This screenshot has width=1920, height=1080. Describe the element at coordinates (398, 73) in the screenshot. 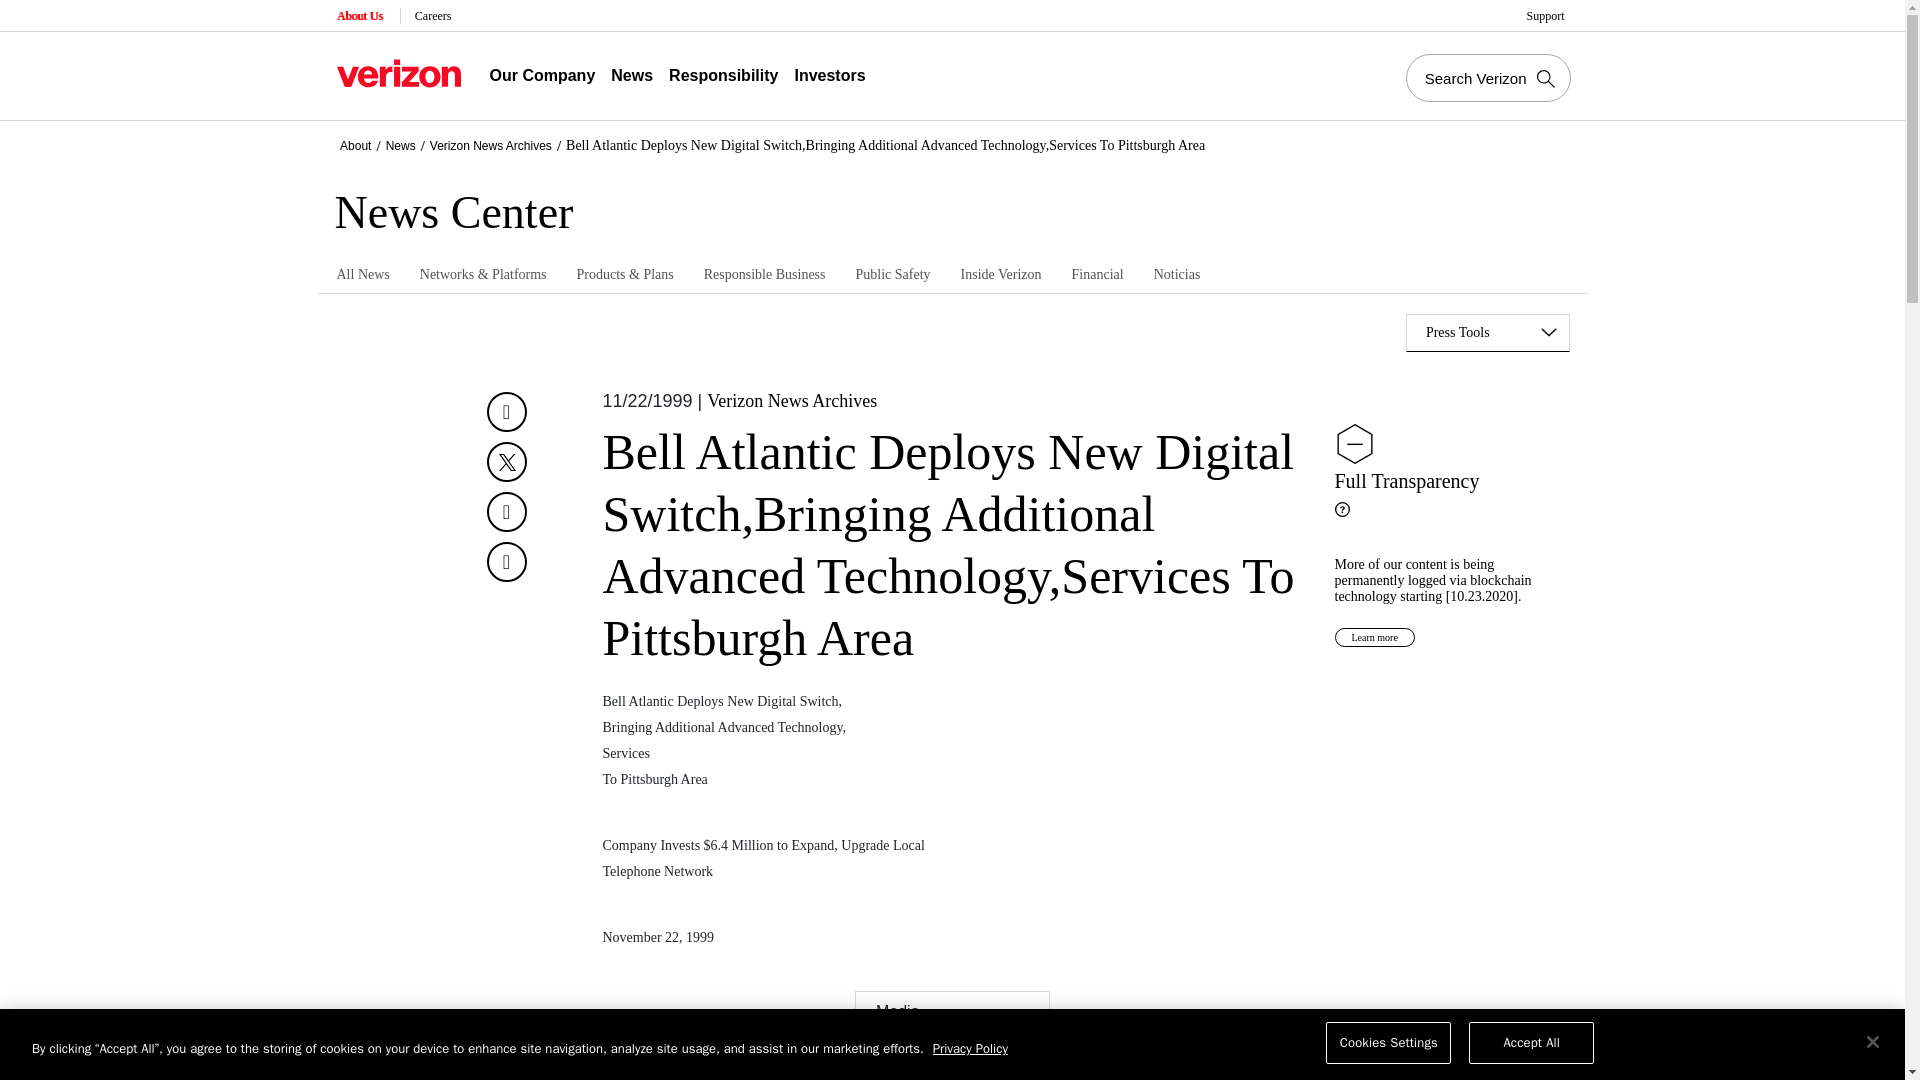

I see `About Verizon` at that location.